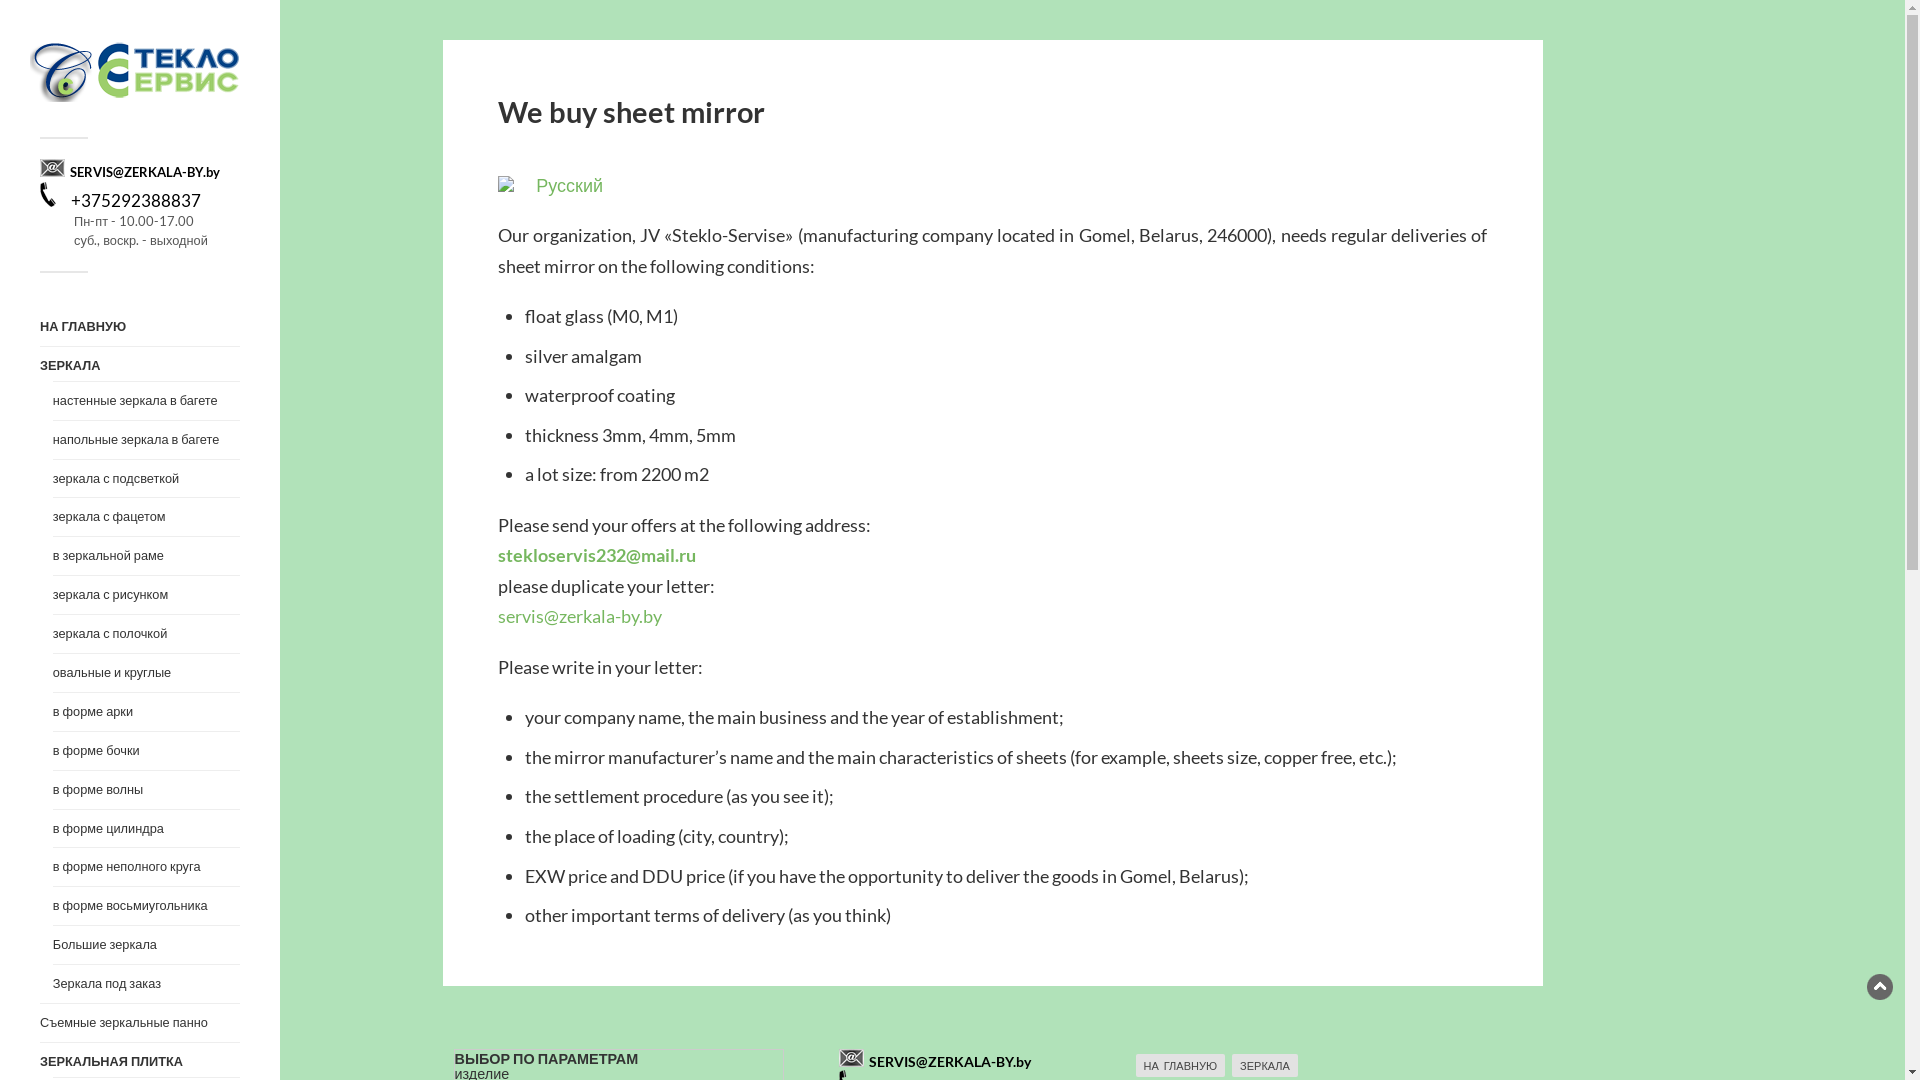  What do you see at coordinates (580, 616) in the screenshot?
I see `servis@zerkala-by.by` at bounding box center [580, 616].